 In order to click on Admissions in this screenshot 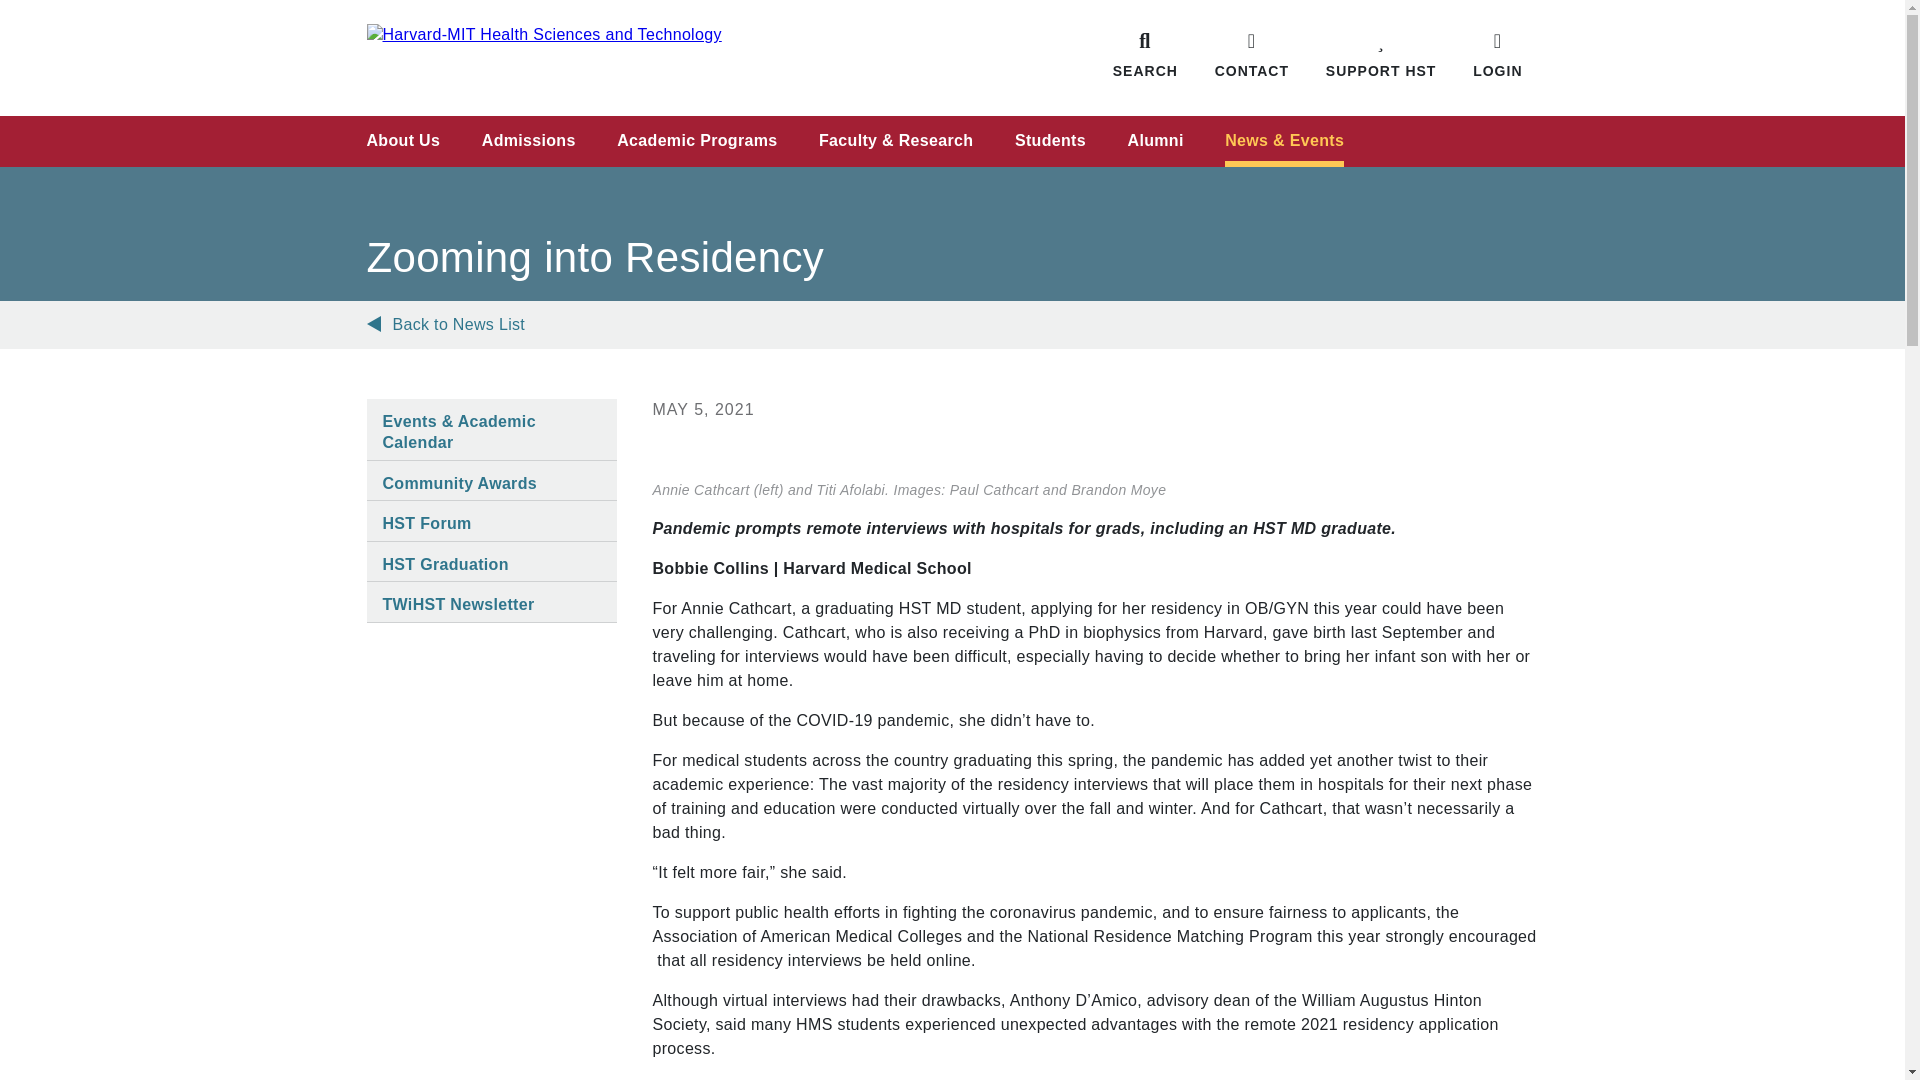, I will do `click(528, 141)`.